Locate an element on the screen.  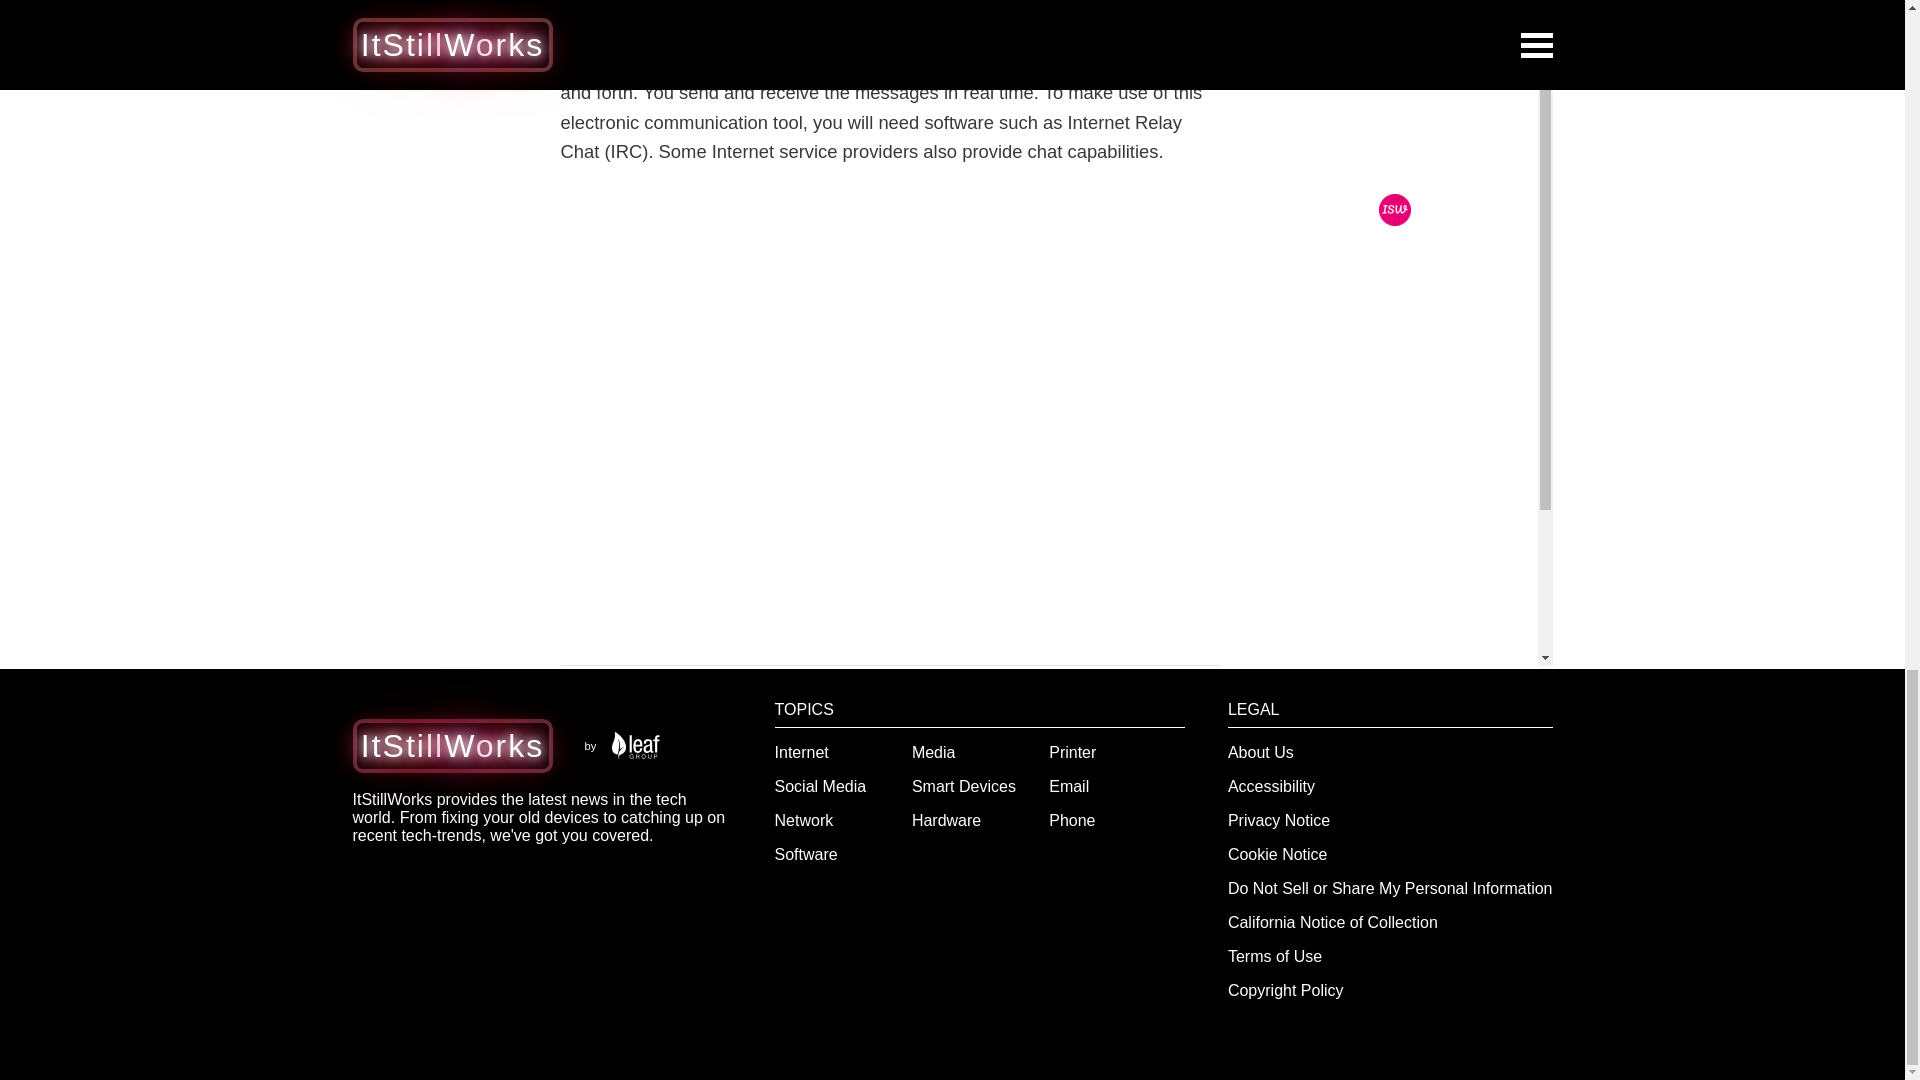
Cookie Notice is located at coordinates (1278, 854).